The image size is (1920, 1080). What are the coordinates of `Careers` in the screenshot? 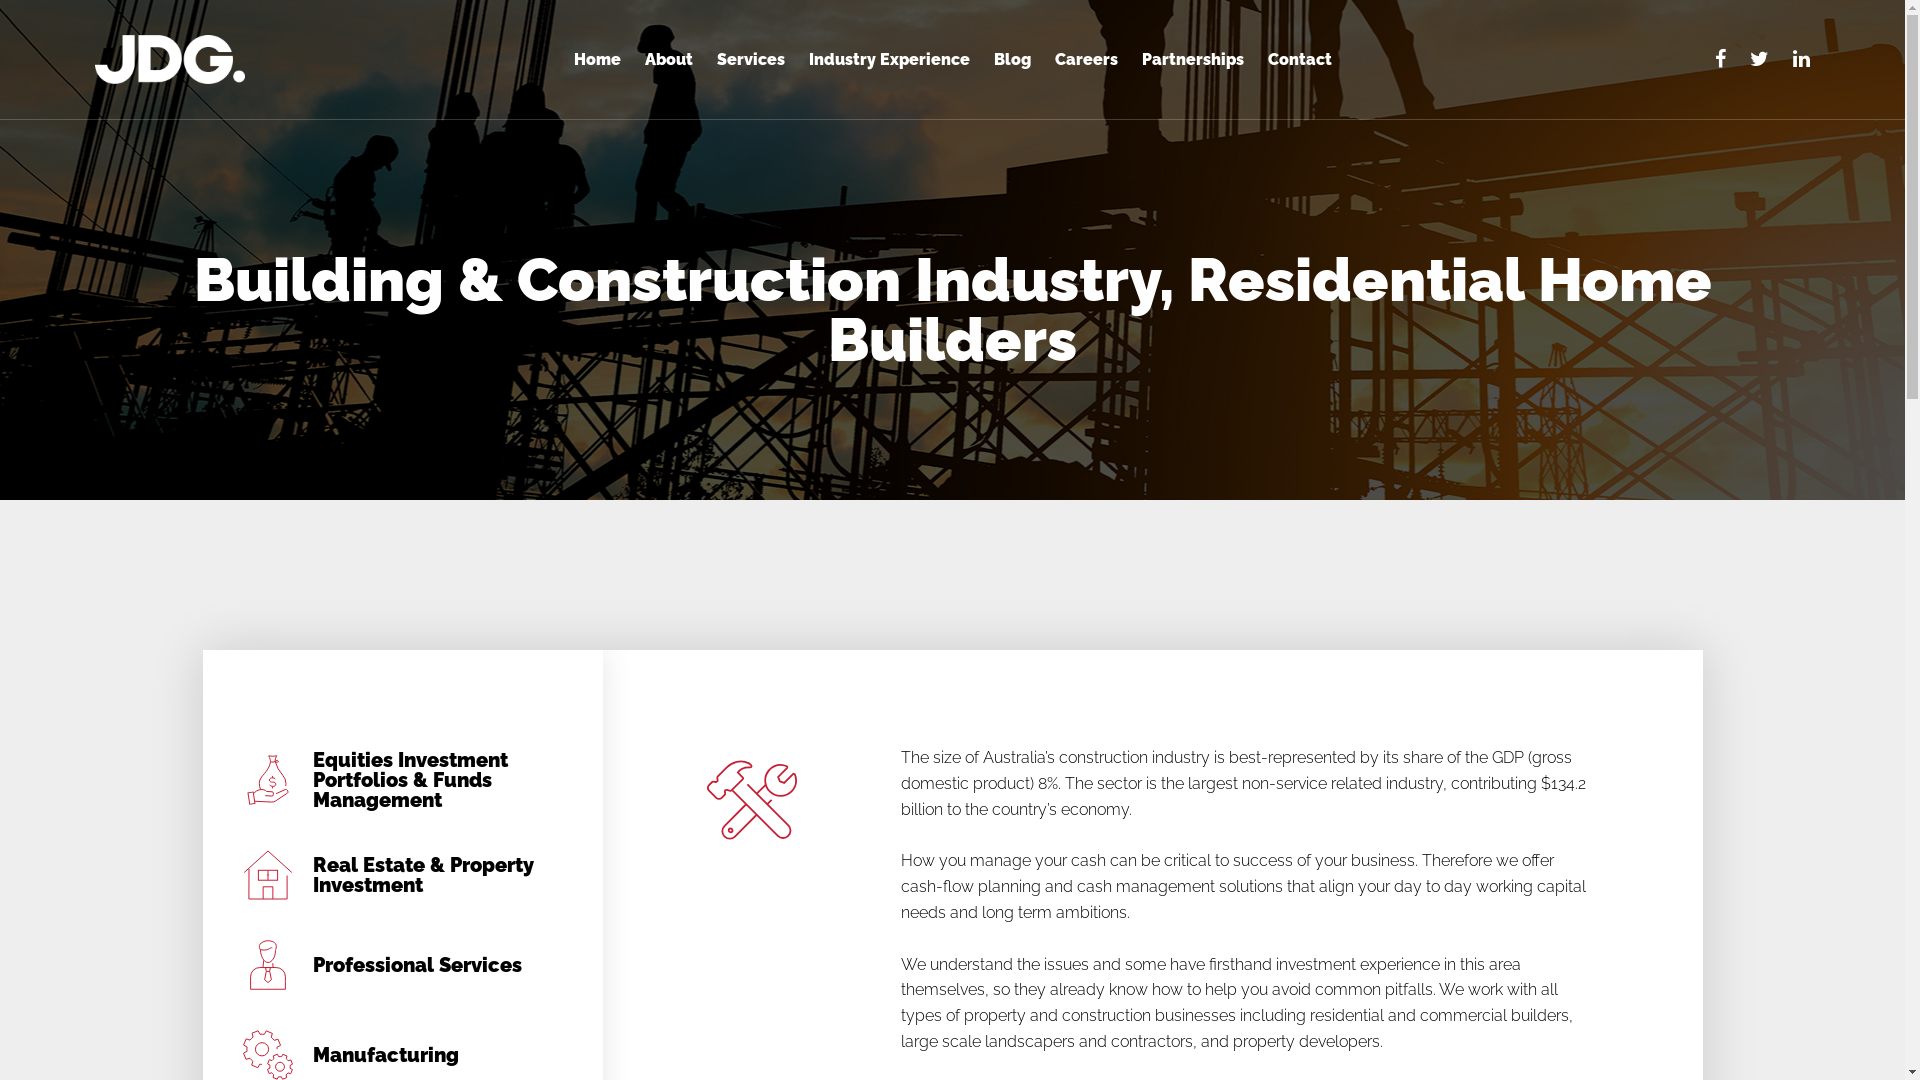 It's located at (1086, 64).